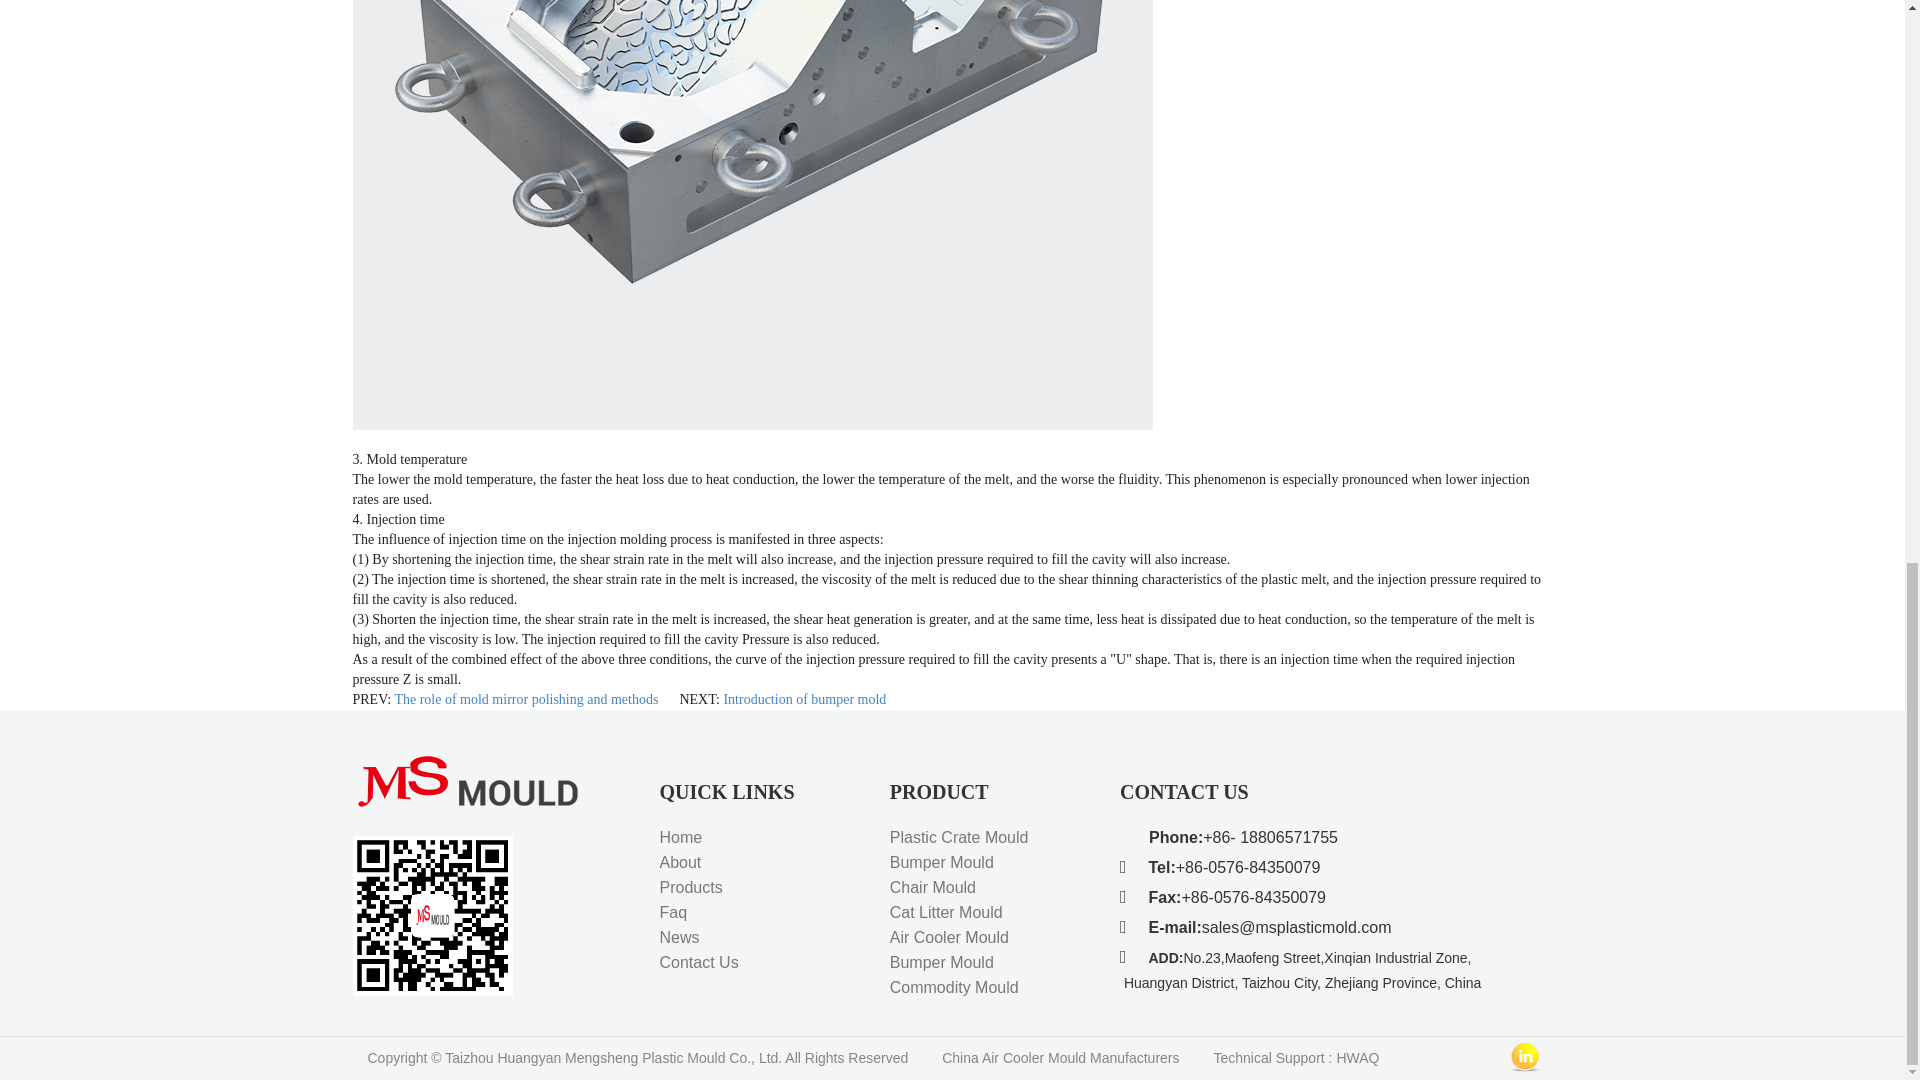  I want to click on Bumper Mould, so click(942, 862).